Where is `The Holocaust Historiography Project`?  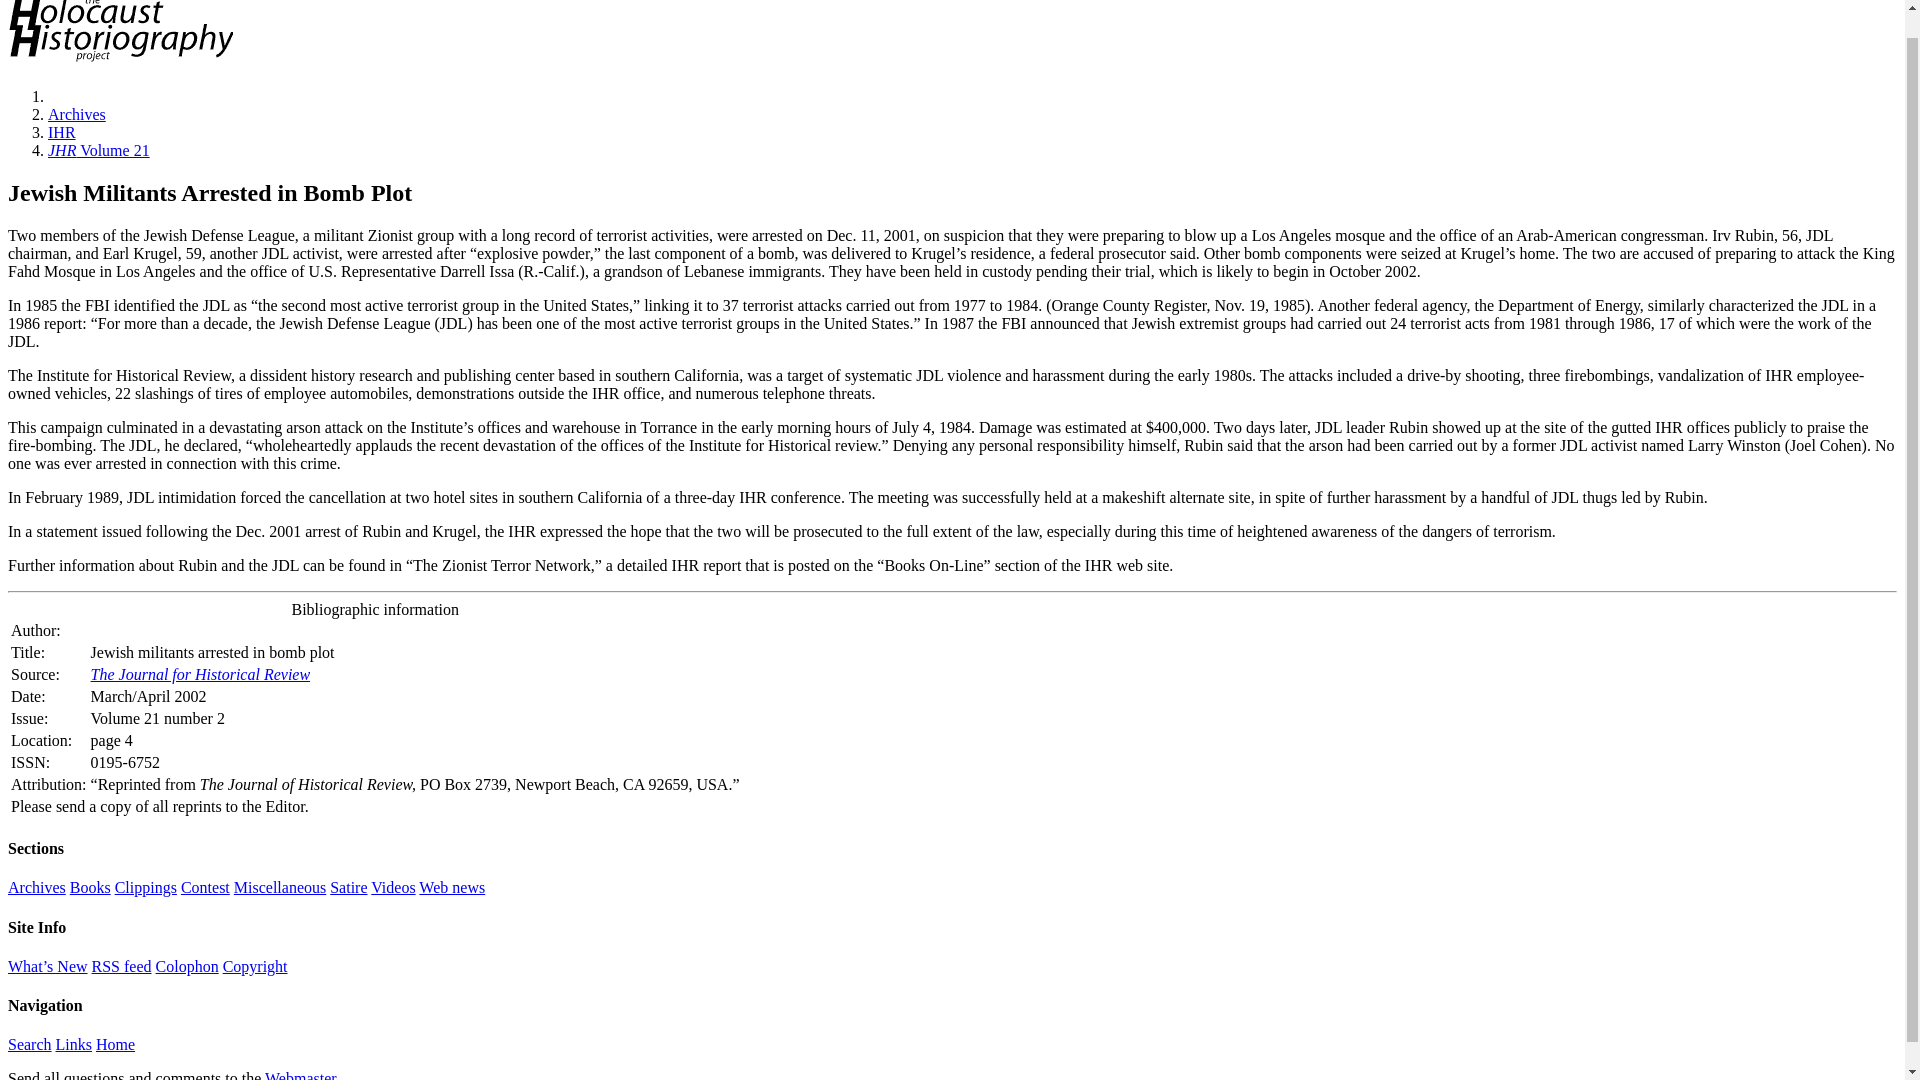
The Holocaust Historiography Project is located at coordinates (120, 62).